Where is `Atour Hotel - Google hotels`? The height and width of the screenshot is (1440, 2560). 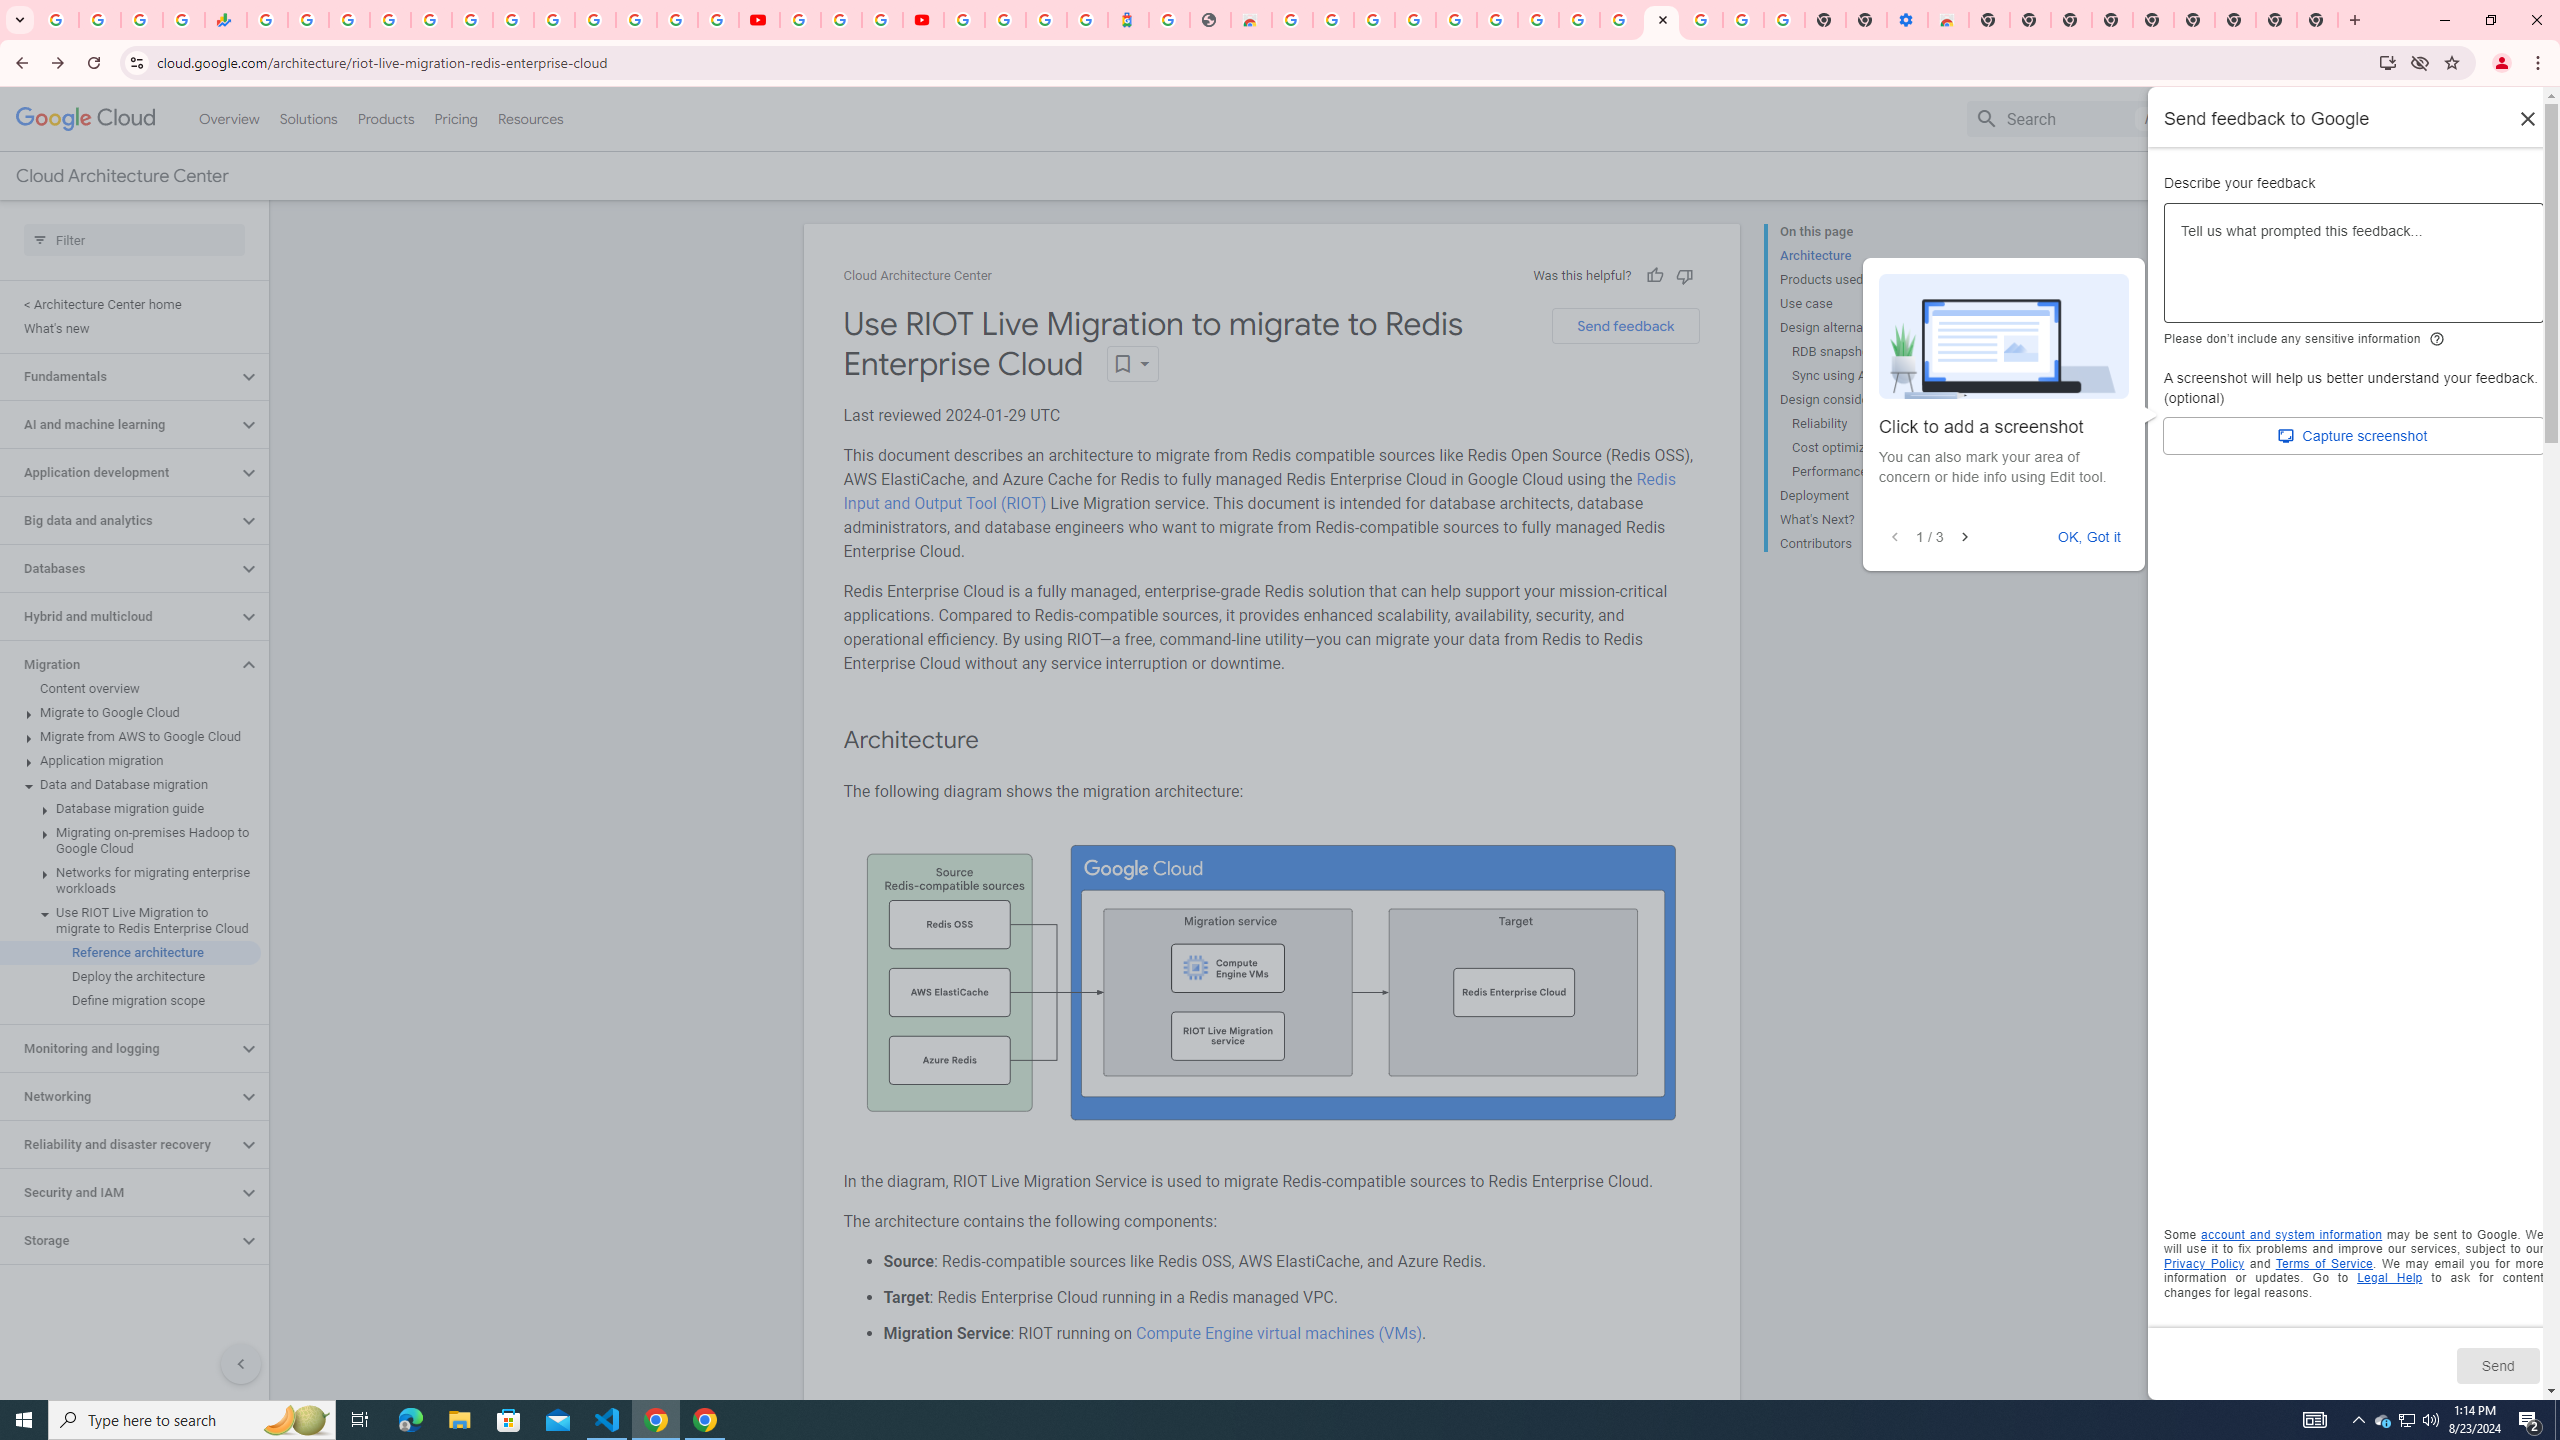 Atour Hotel - Google hotels is located at coordinates (1128, 20).